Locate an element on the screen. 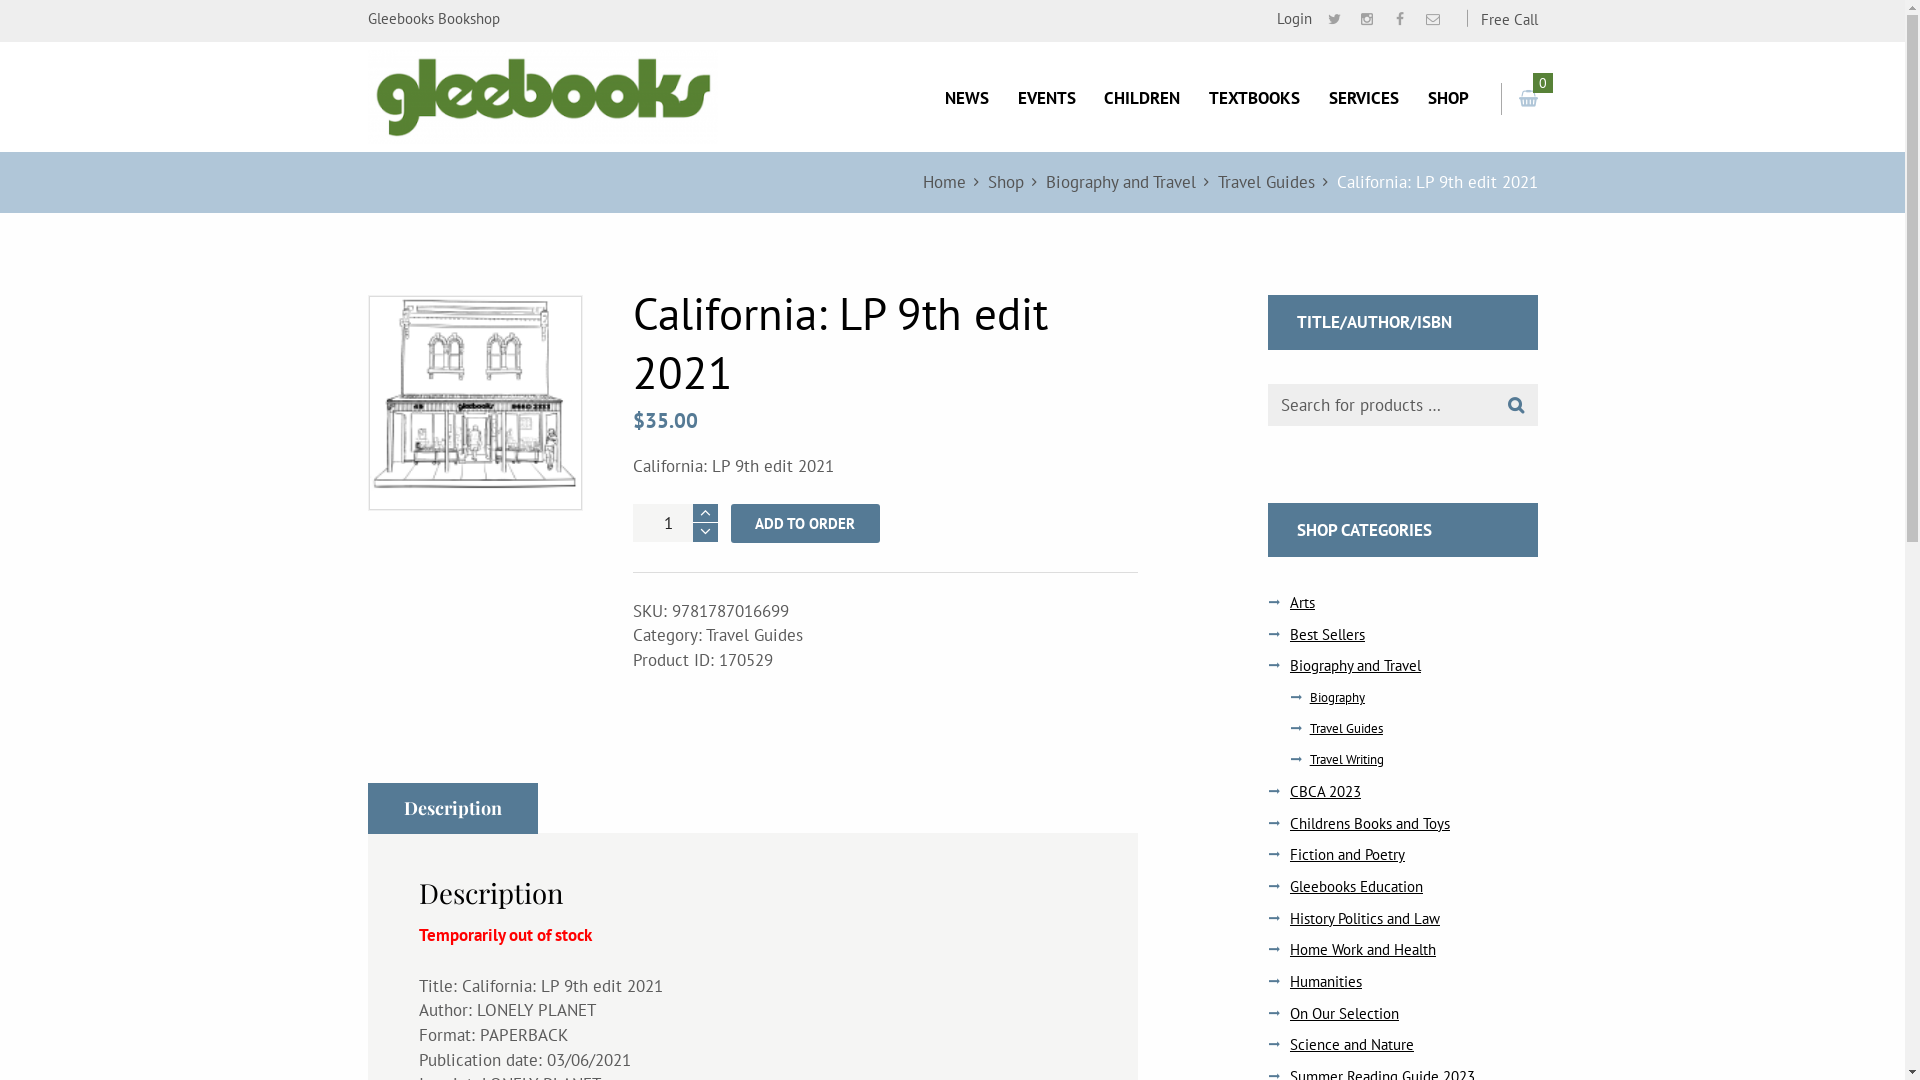  Humanities is located at coordinates (1326, 982).